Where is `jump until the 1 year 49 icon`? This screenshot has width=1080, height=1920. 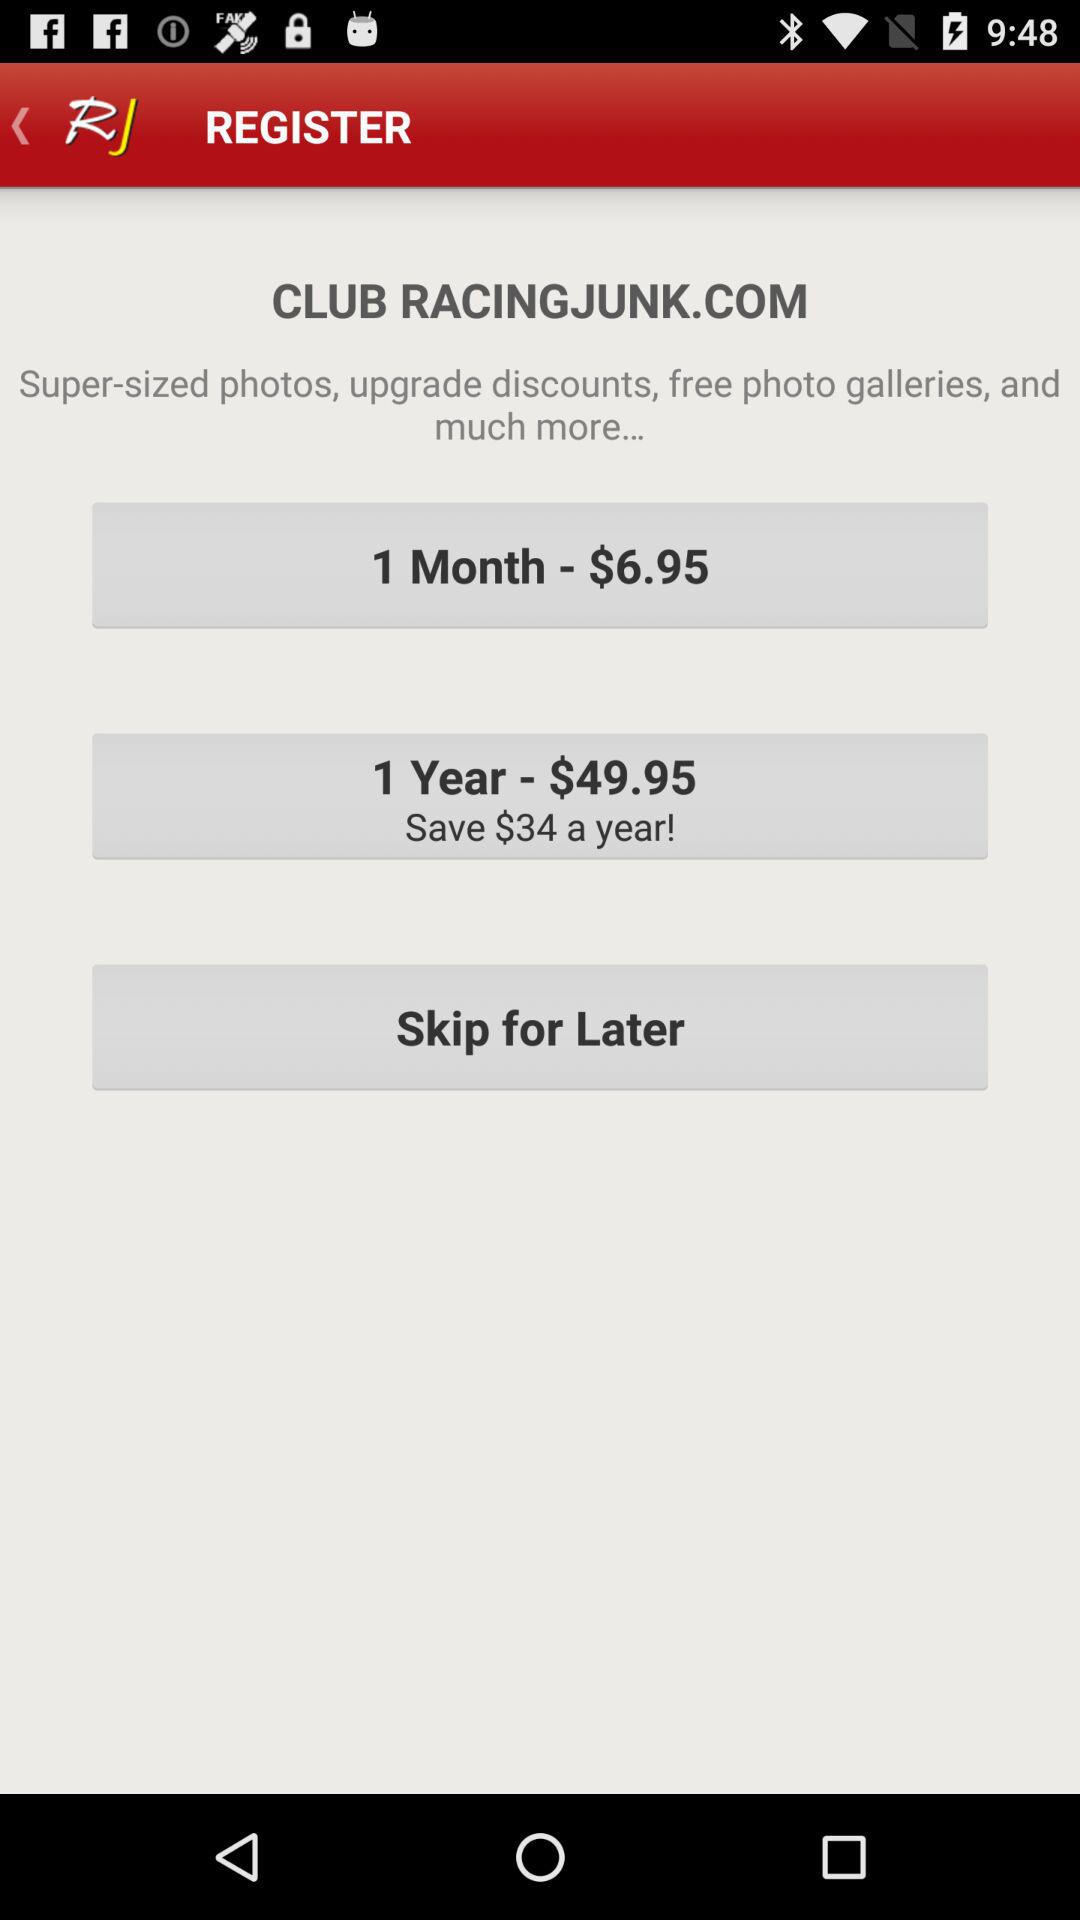
jump until the 1 year 49 icon is located at coordinates (540, 796).